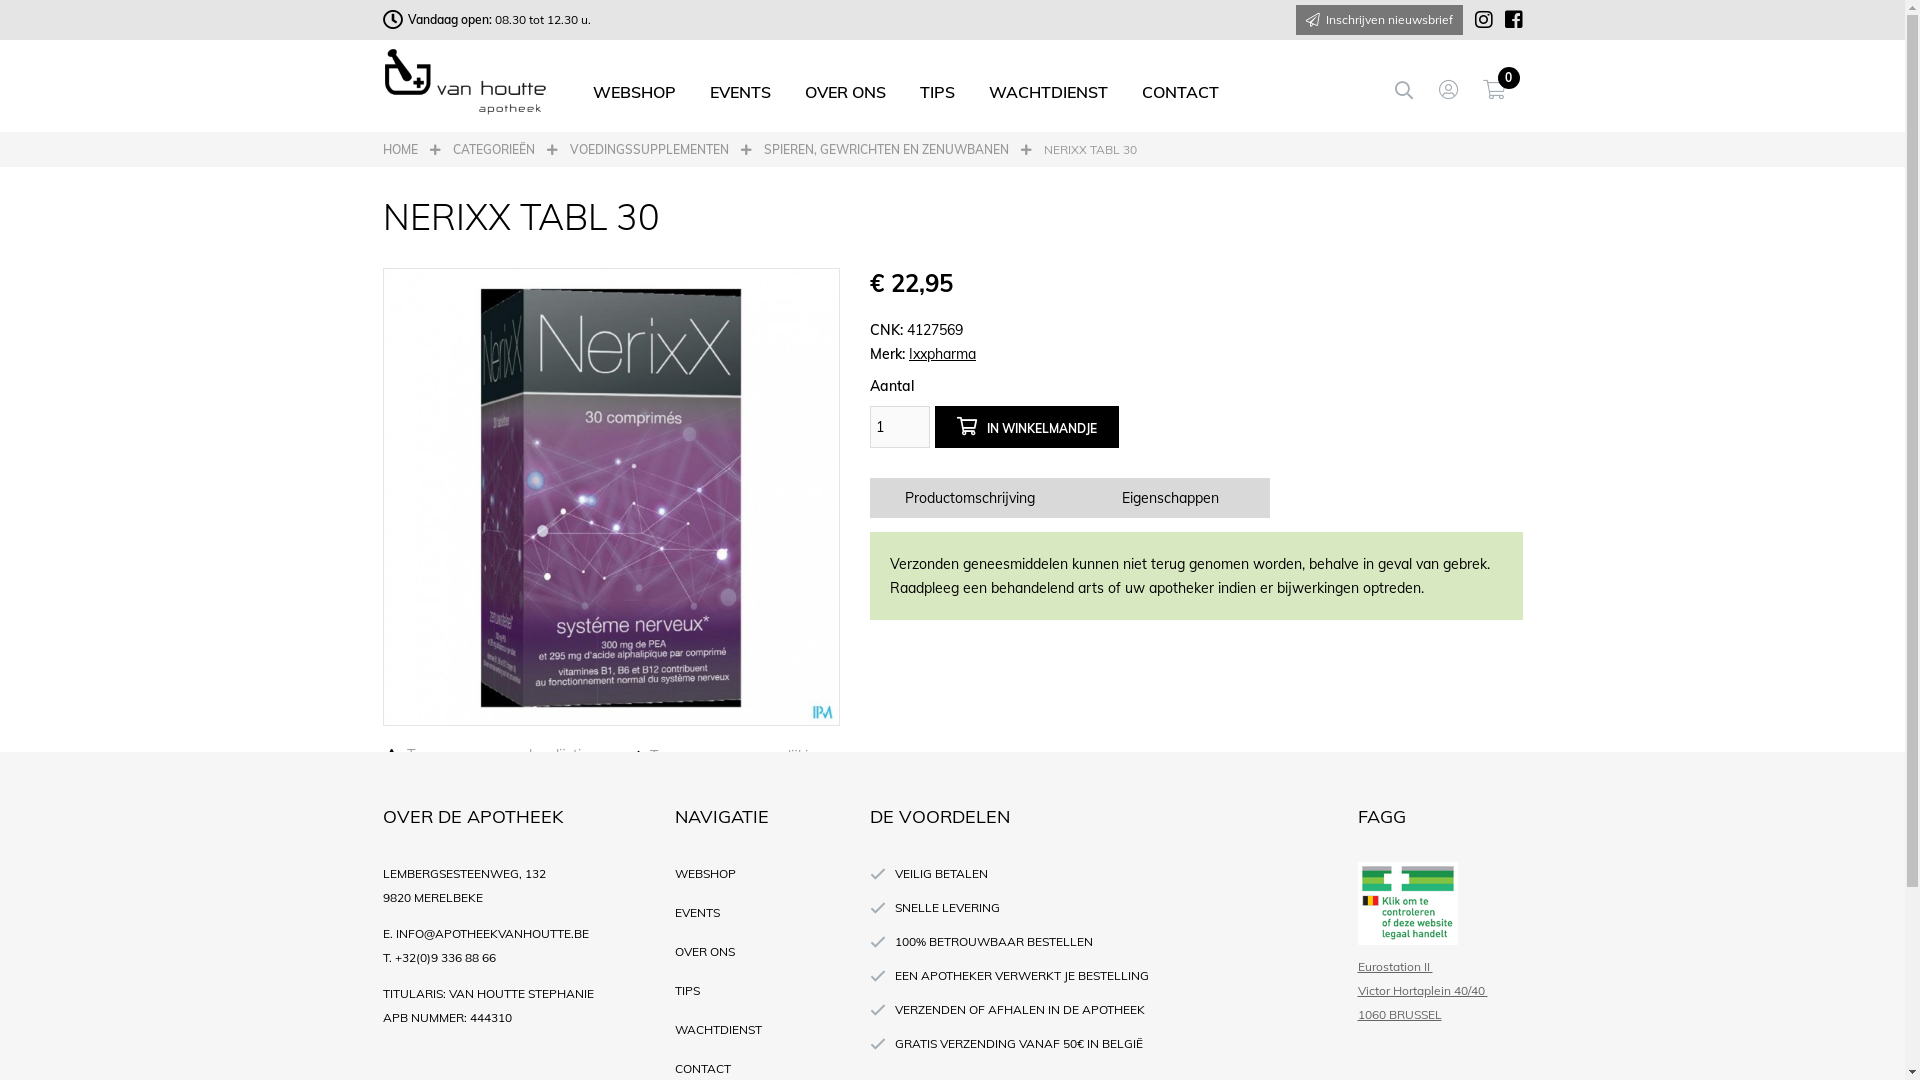 Image resolution: width=1920 pixels, height=1080 pixels. I want to click on OVER ONS, so click(758, 952).